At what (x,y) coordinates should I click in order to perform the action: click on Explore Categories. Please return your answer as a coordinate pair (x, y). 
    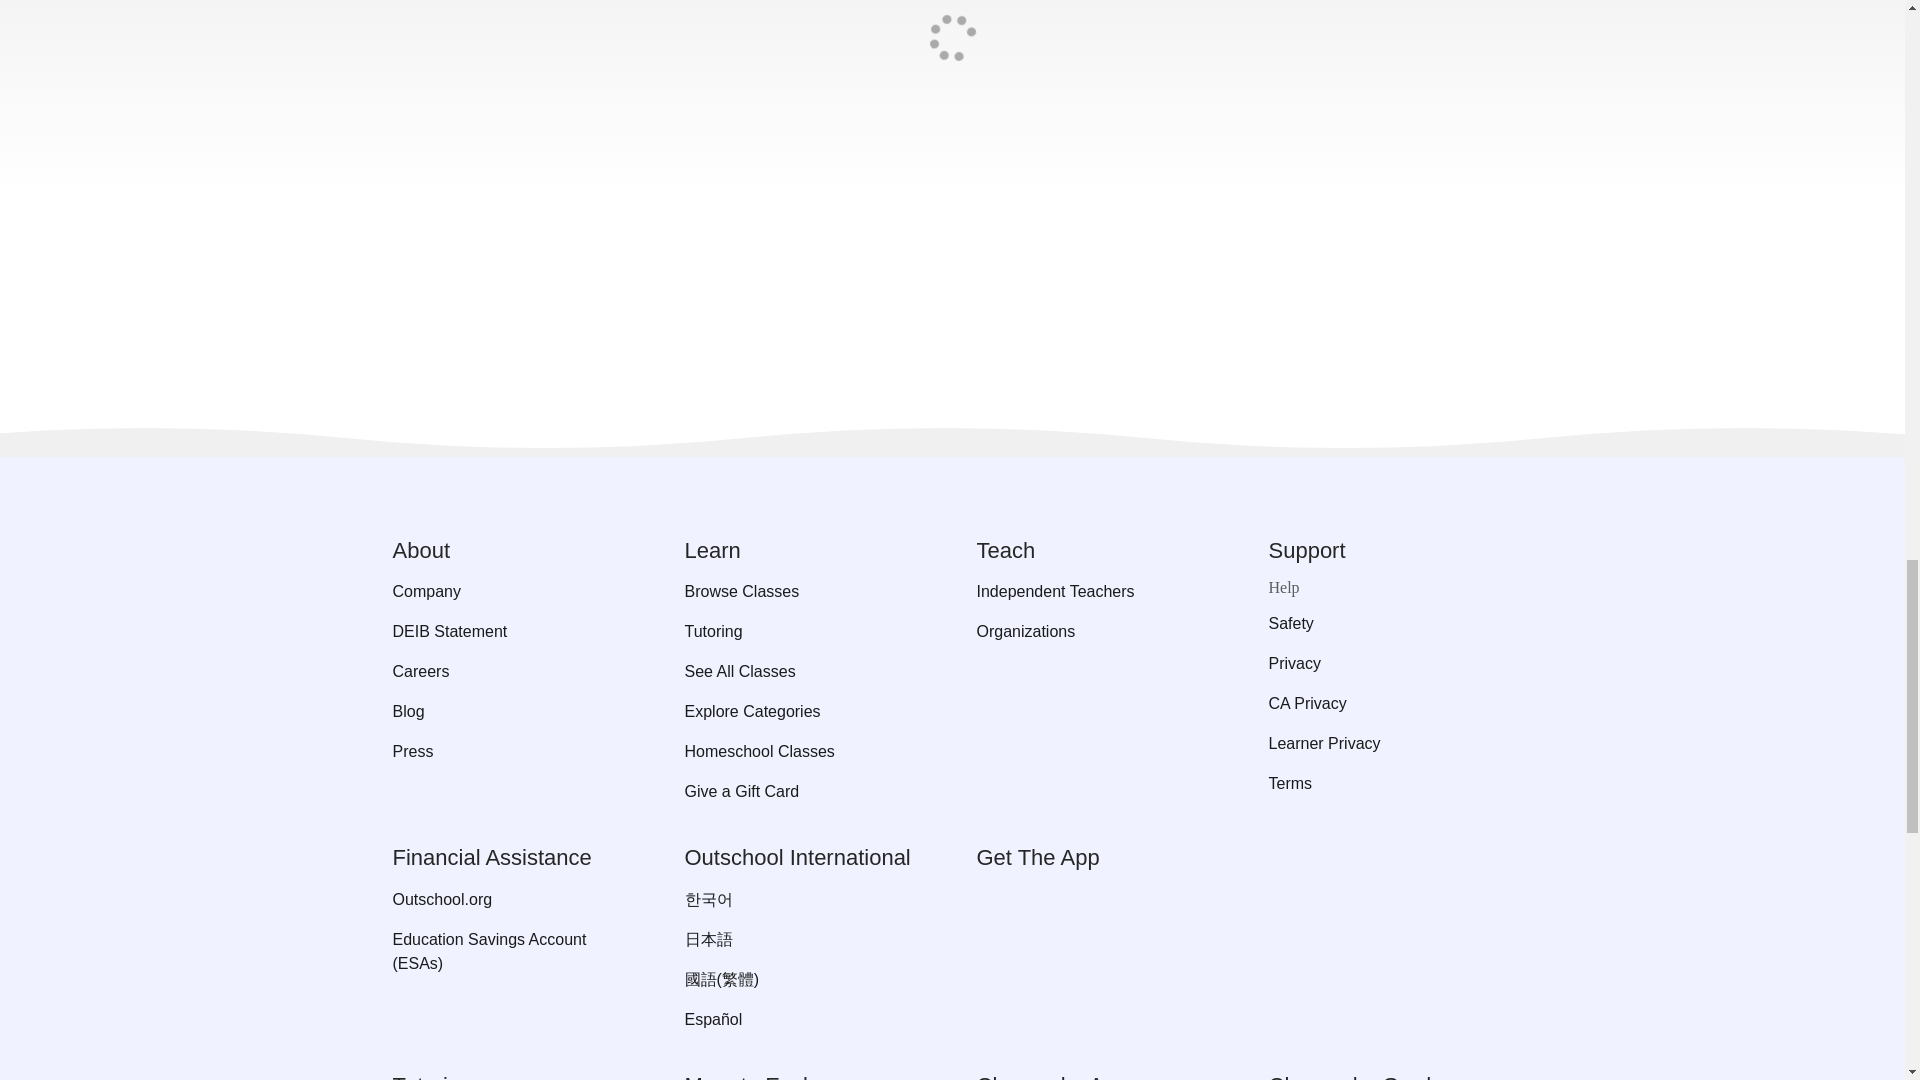
    Looking at the image, I should click on (805, 711).